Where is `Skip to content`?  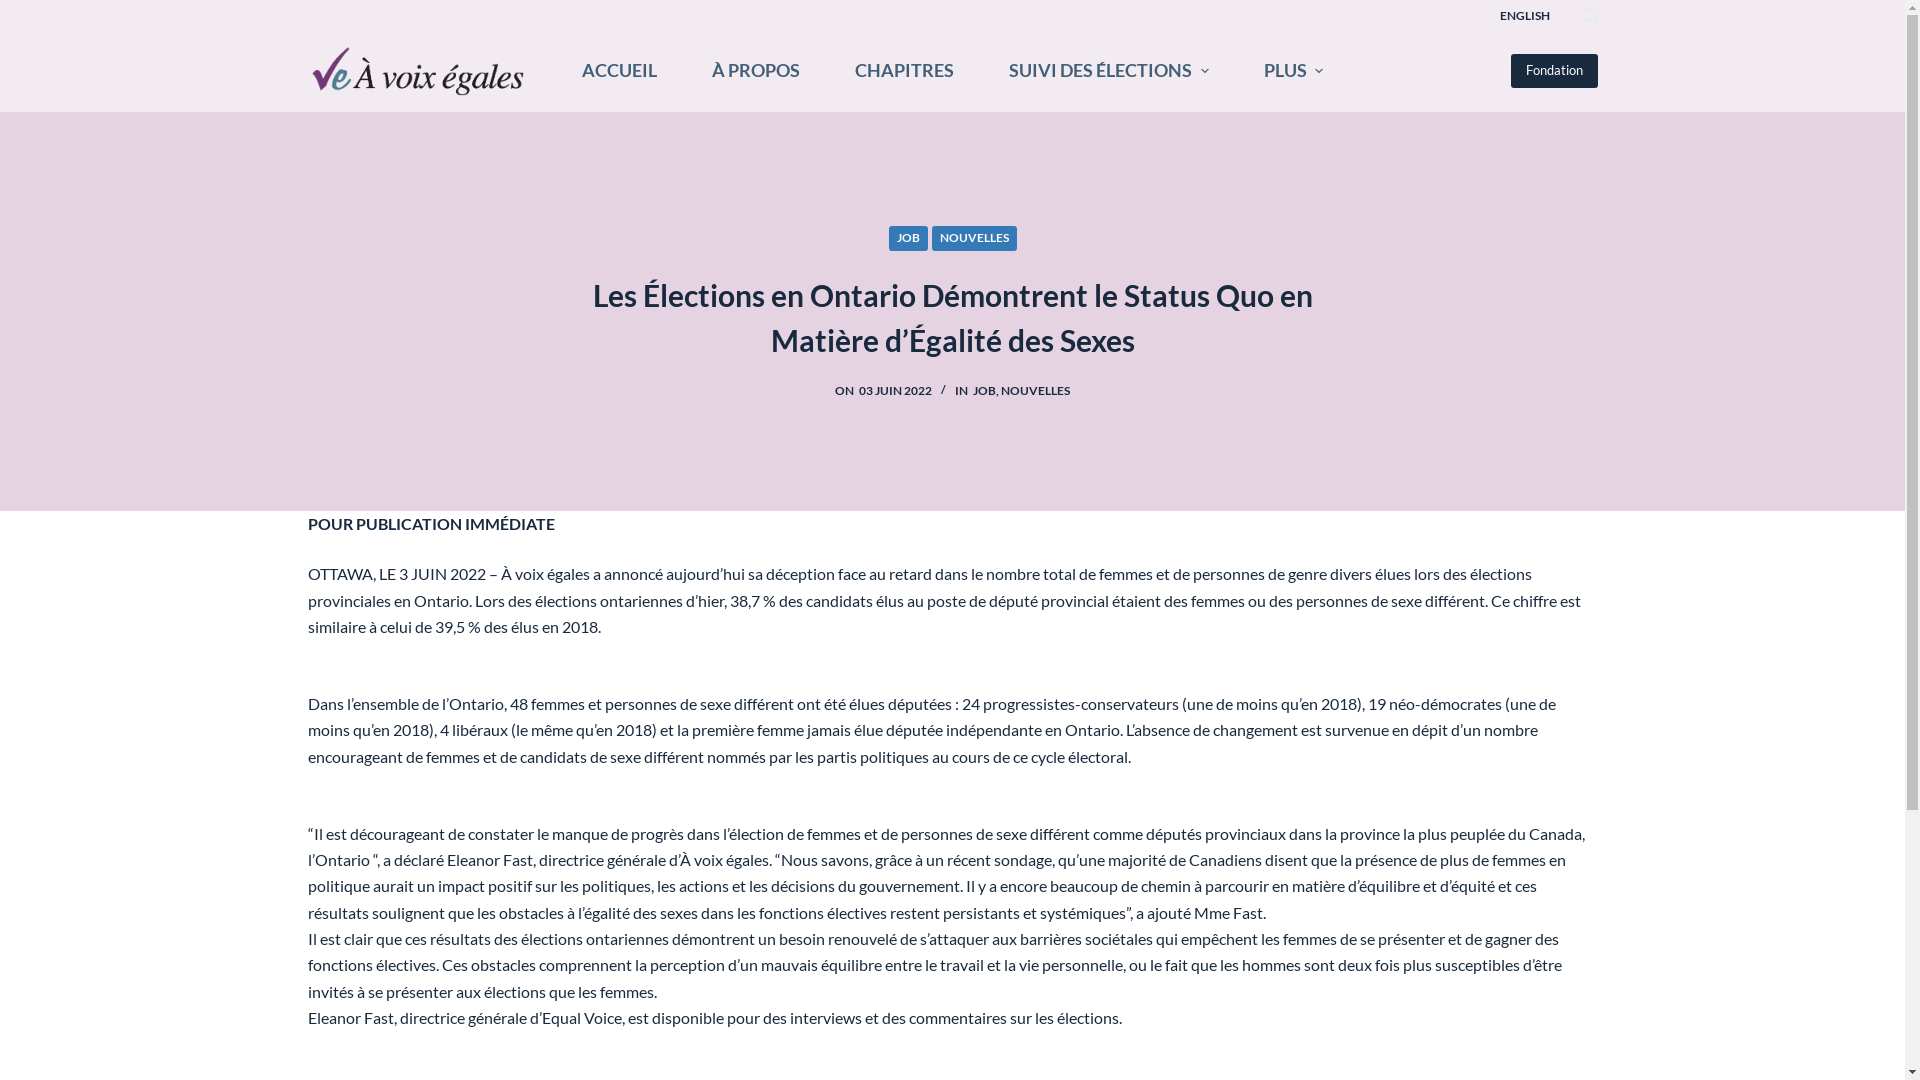 Skip to content is located at coordinates (20, 10).